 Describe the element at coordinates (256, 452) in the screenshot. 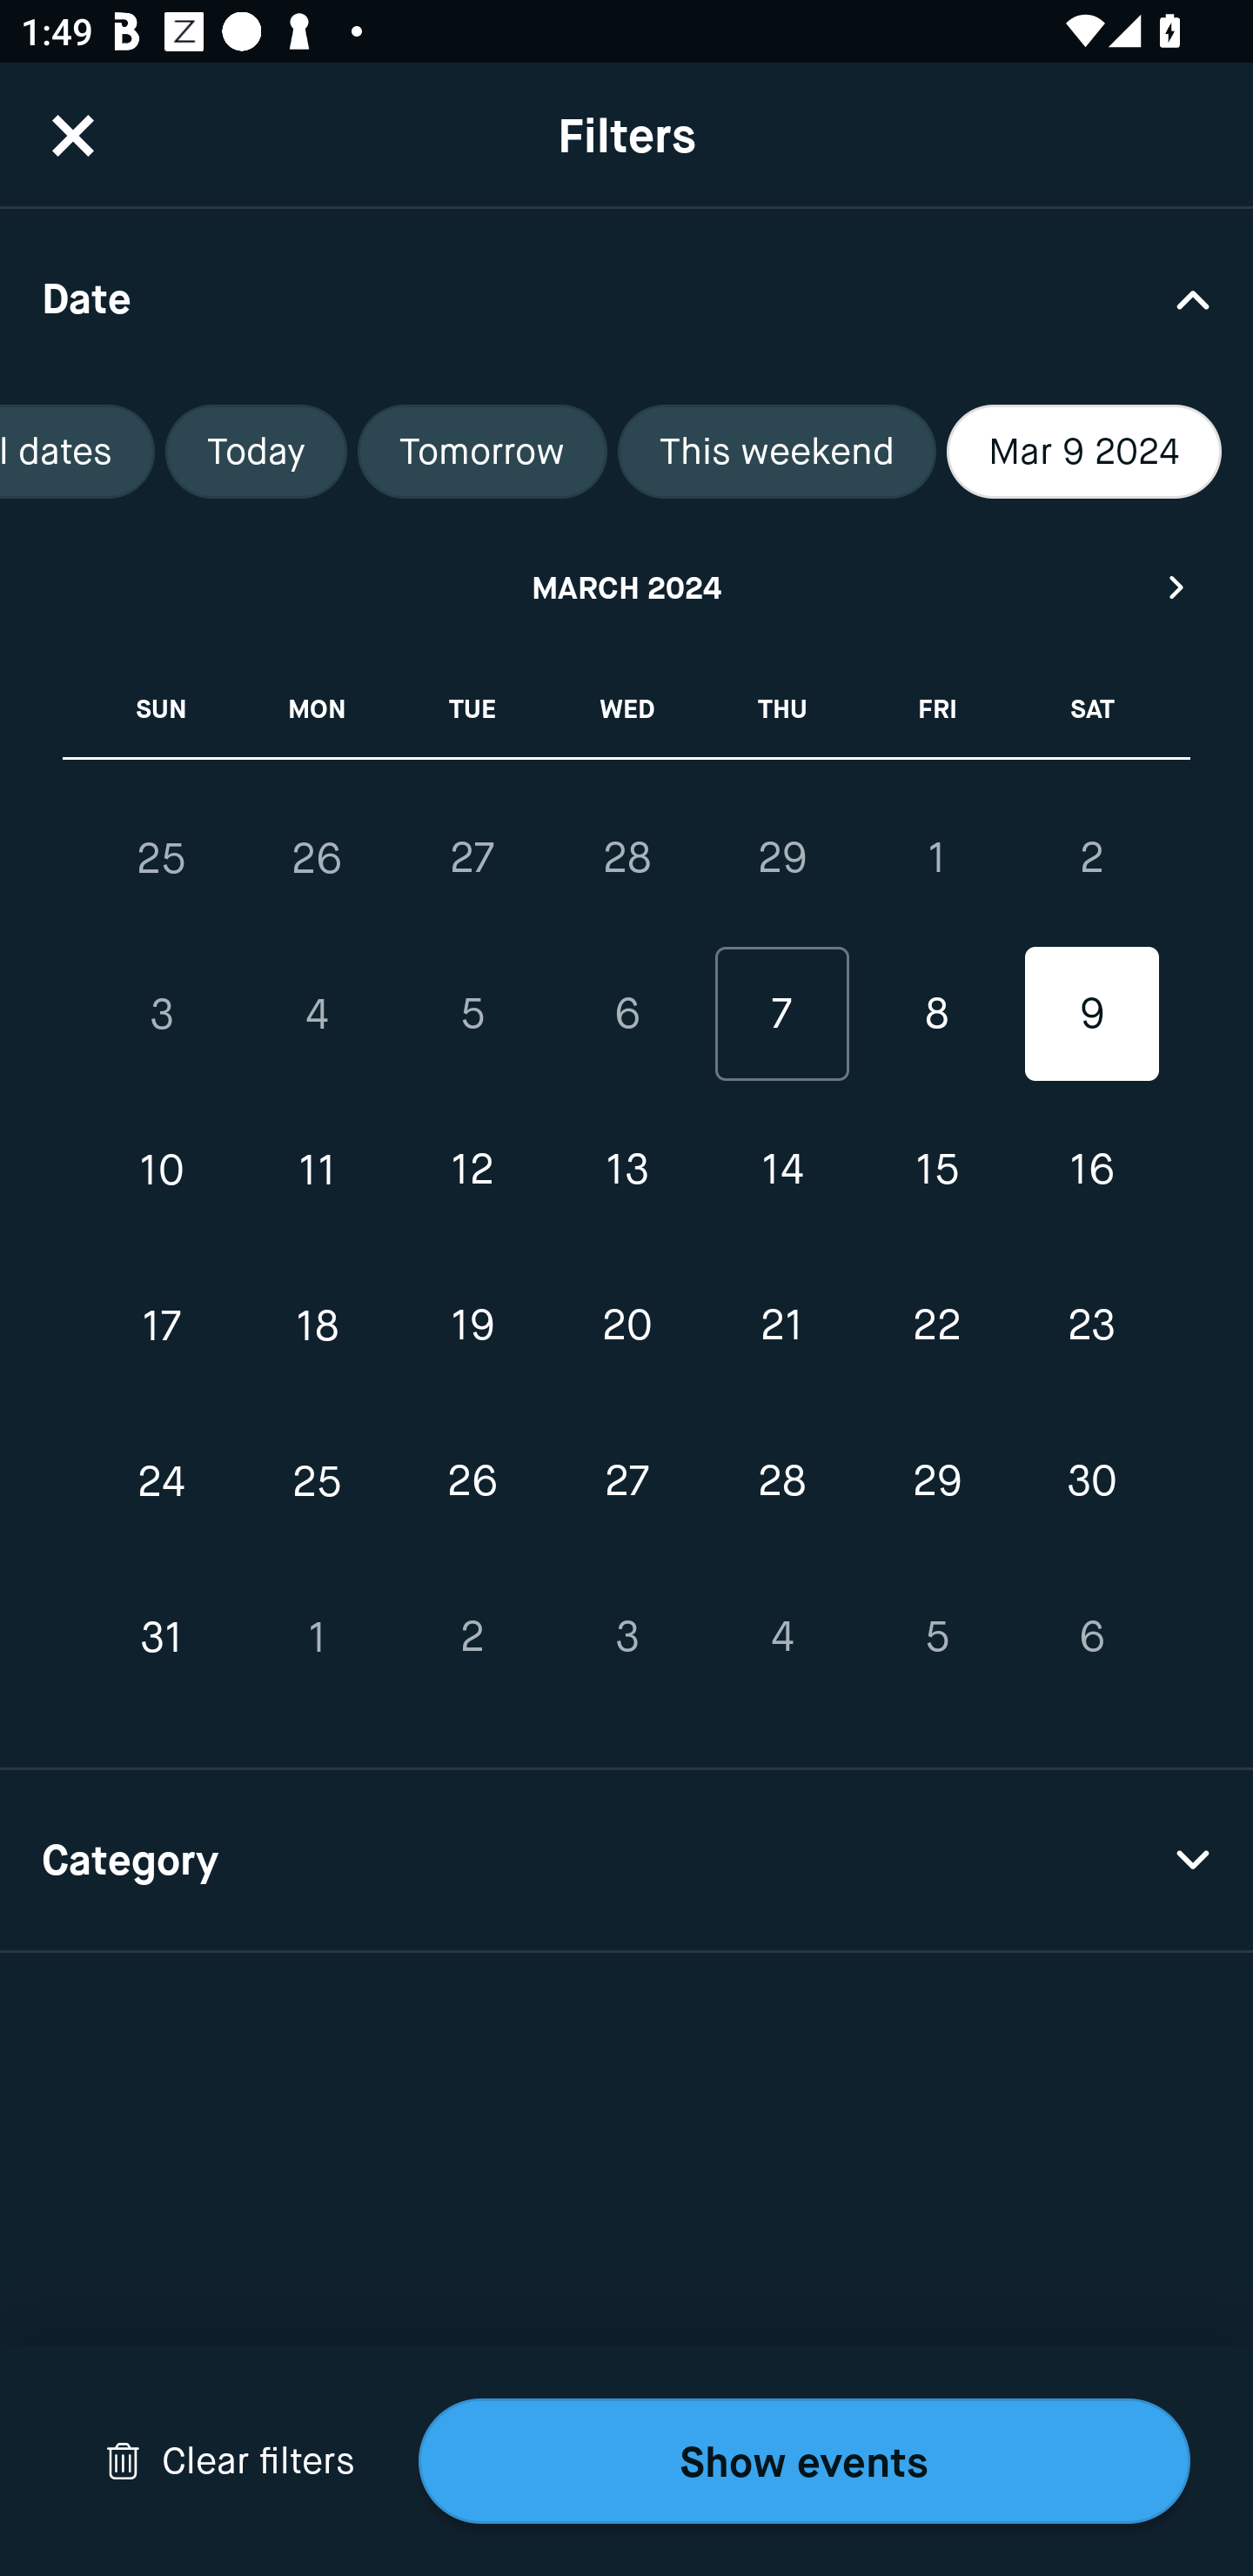

I see `Today` at that location.